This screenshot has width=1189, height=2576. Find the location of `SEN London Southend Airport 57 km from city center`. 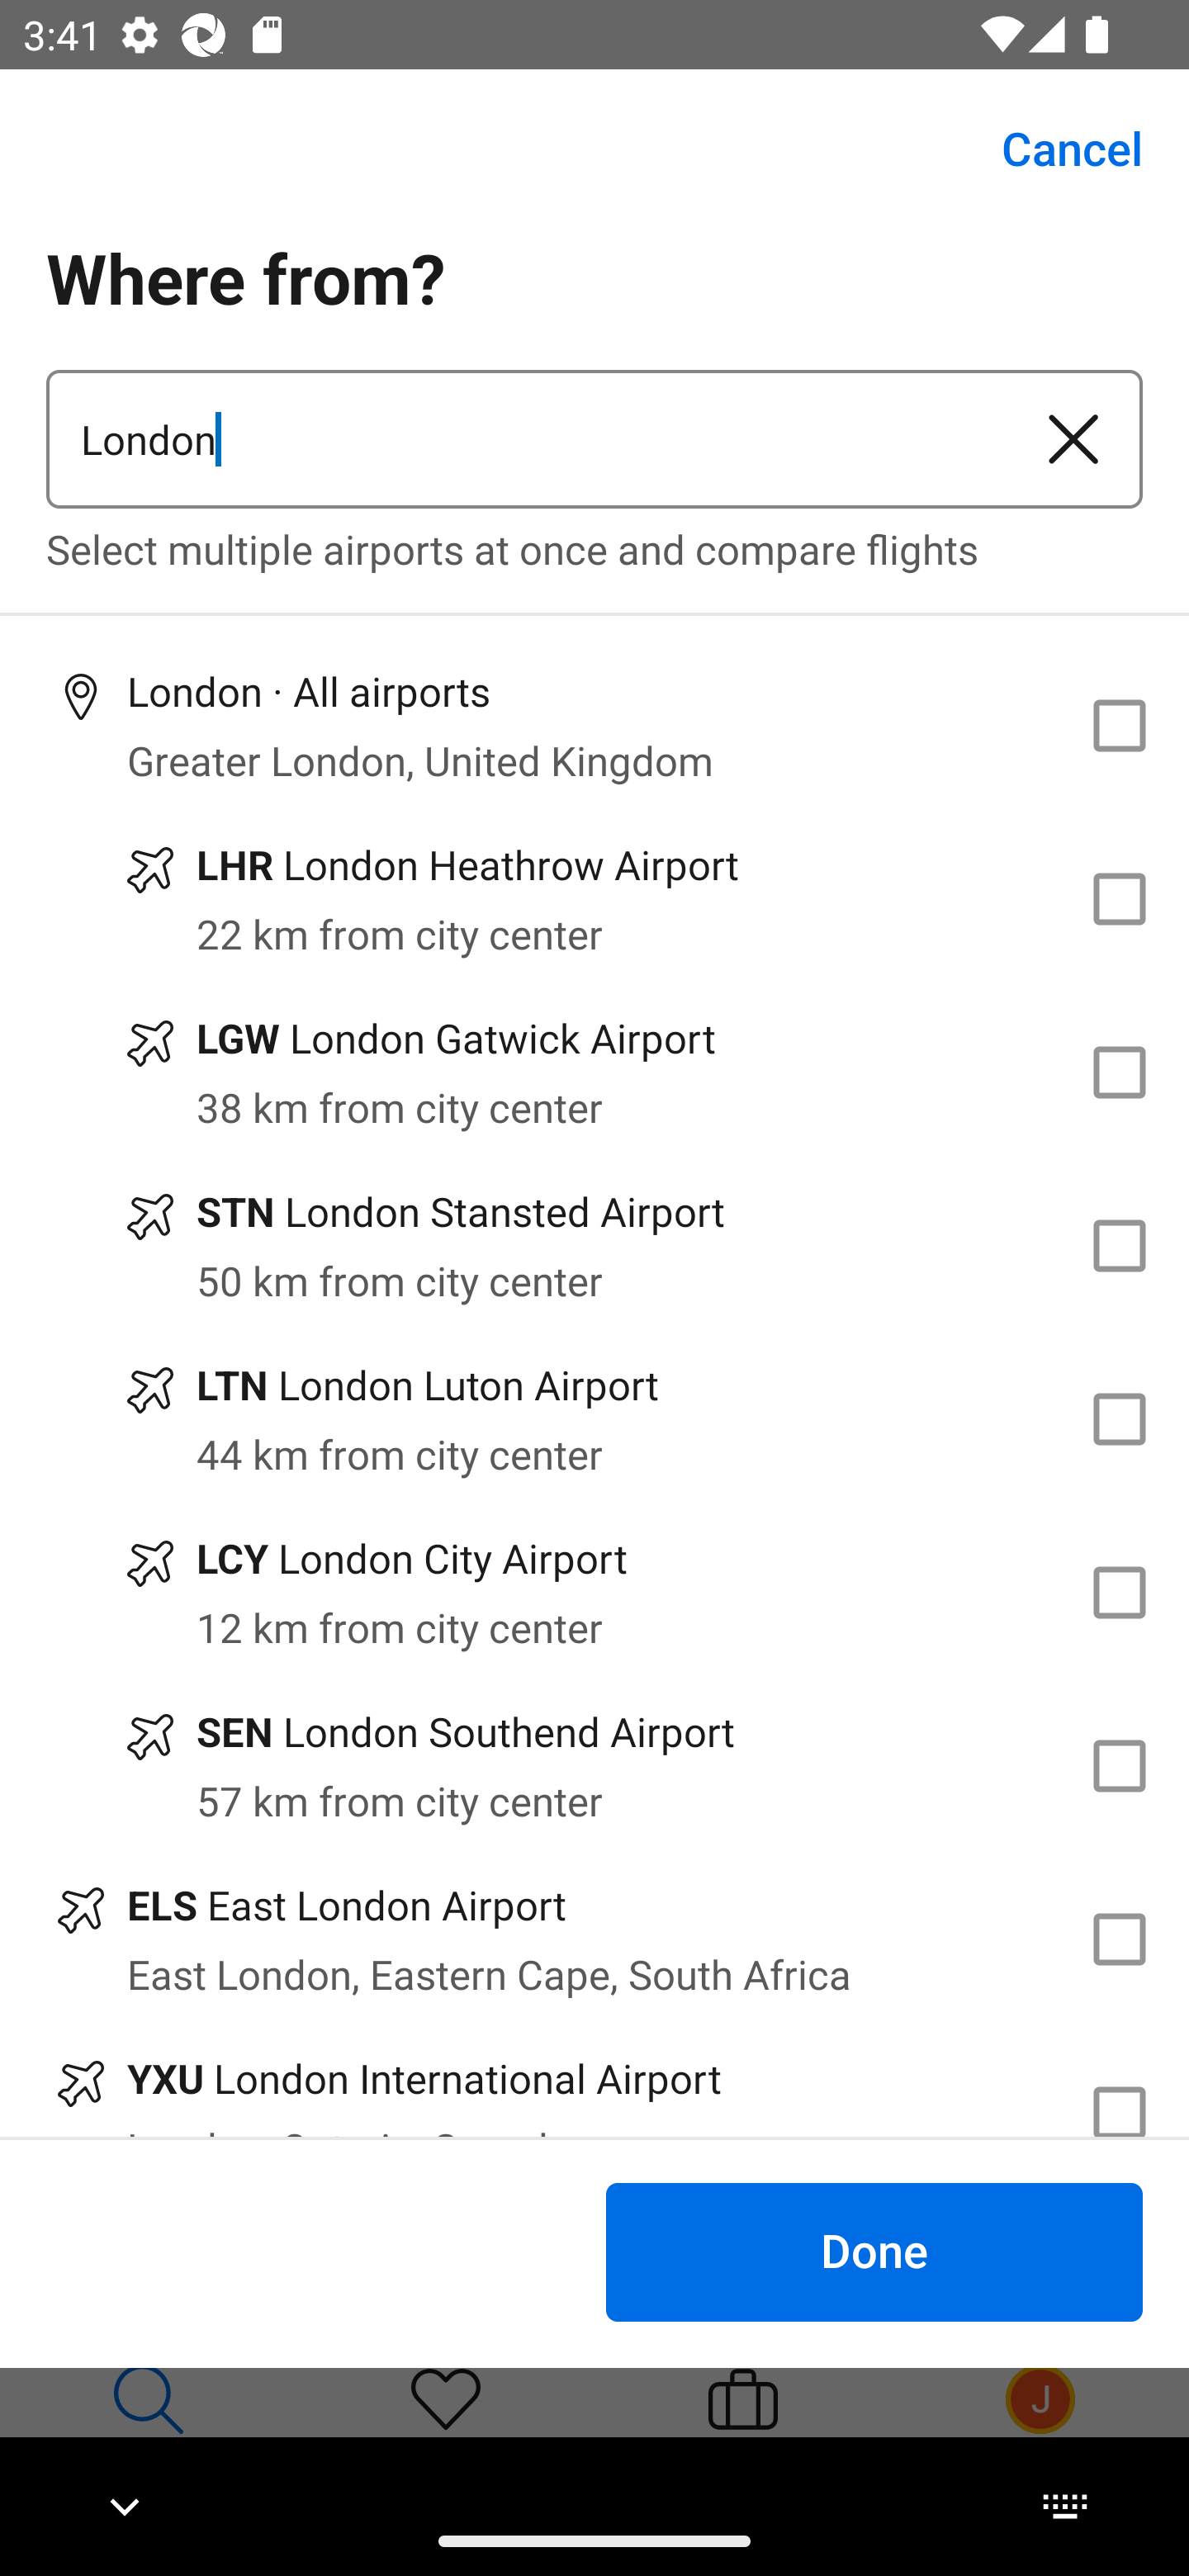

SEN London Southend Airport 57 km from city center is located at coordinates (594, 1765).